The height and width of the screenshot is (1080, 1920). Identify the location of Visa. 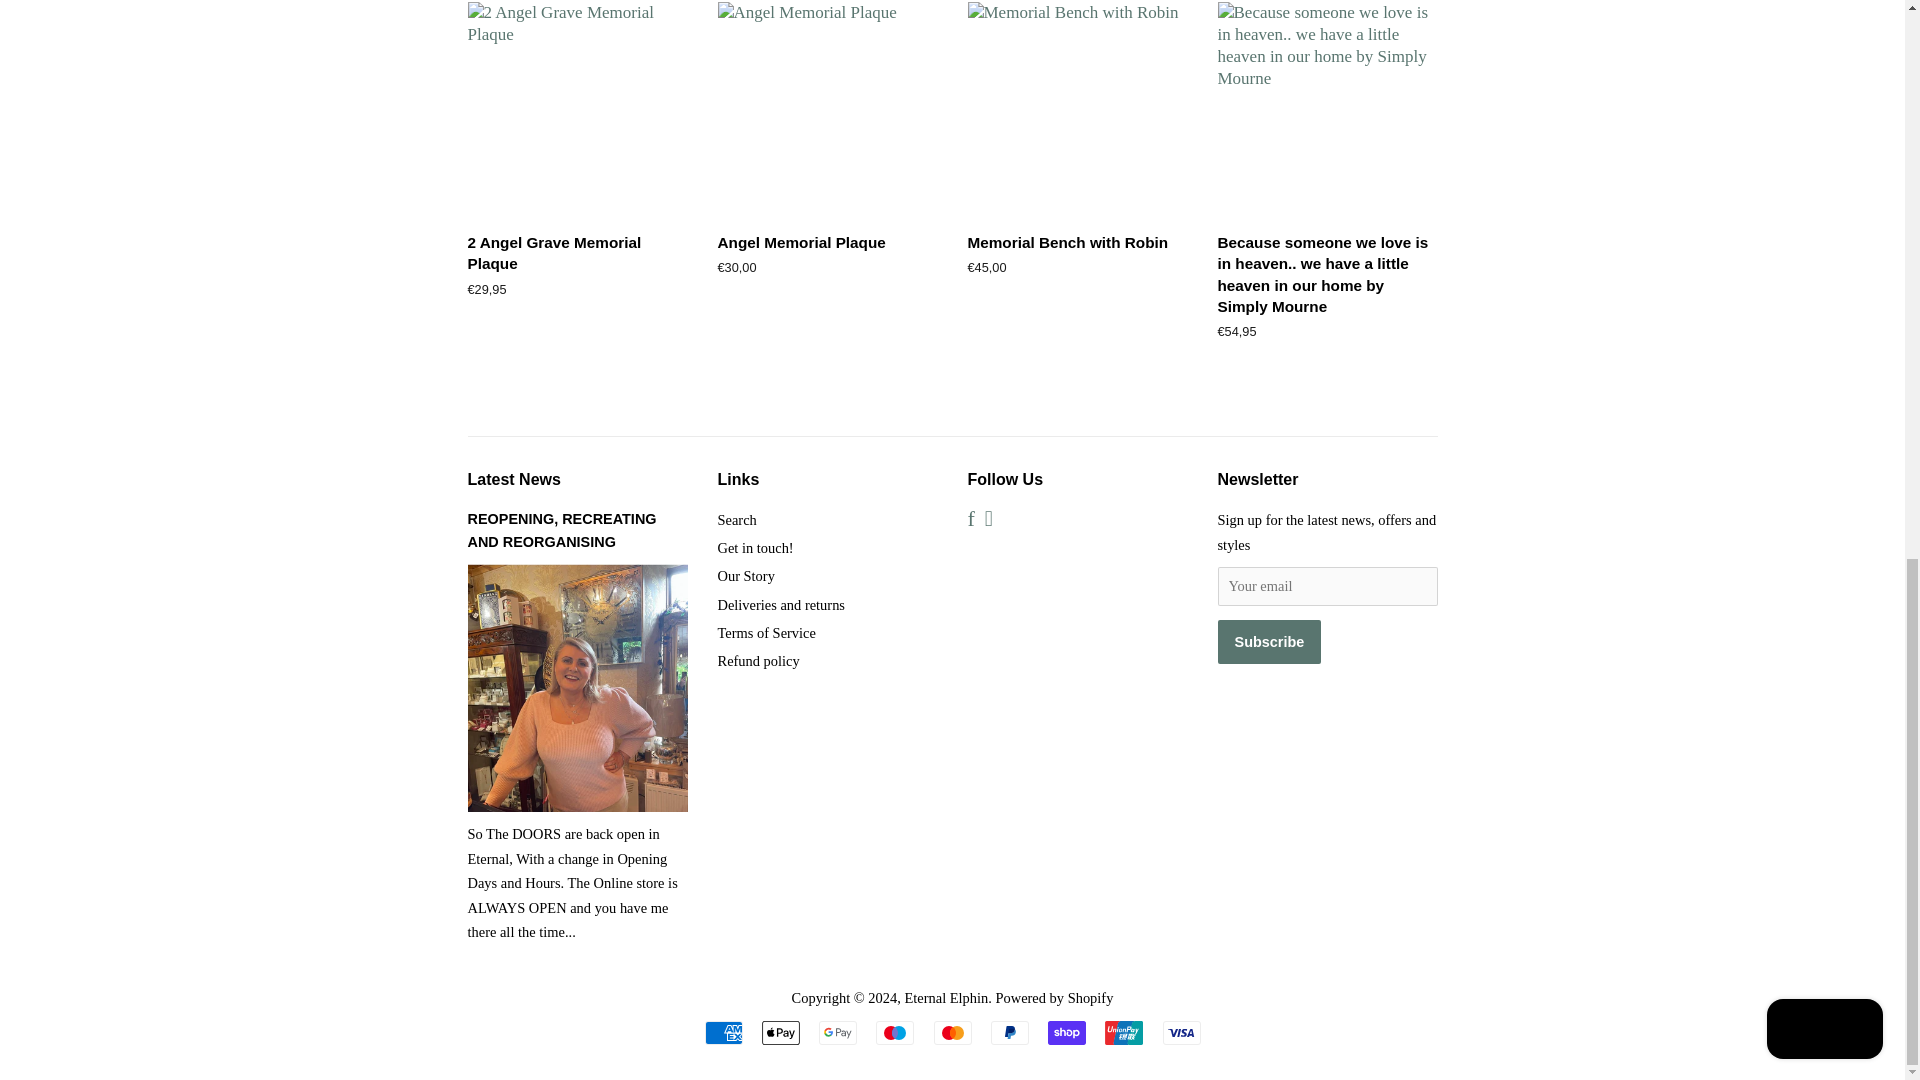
(1180, 1032).